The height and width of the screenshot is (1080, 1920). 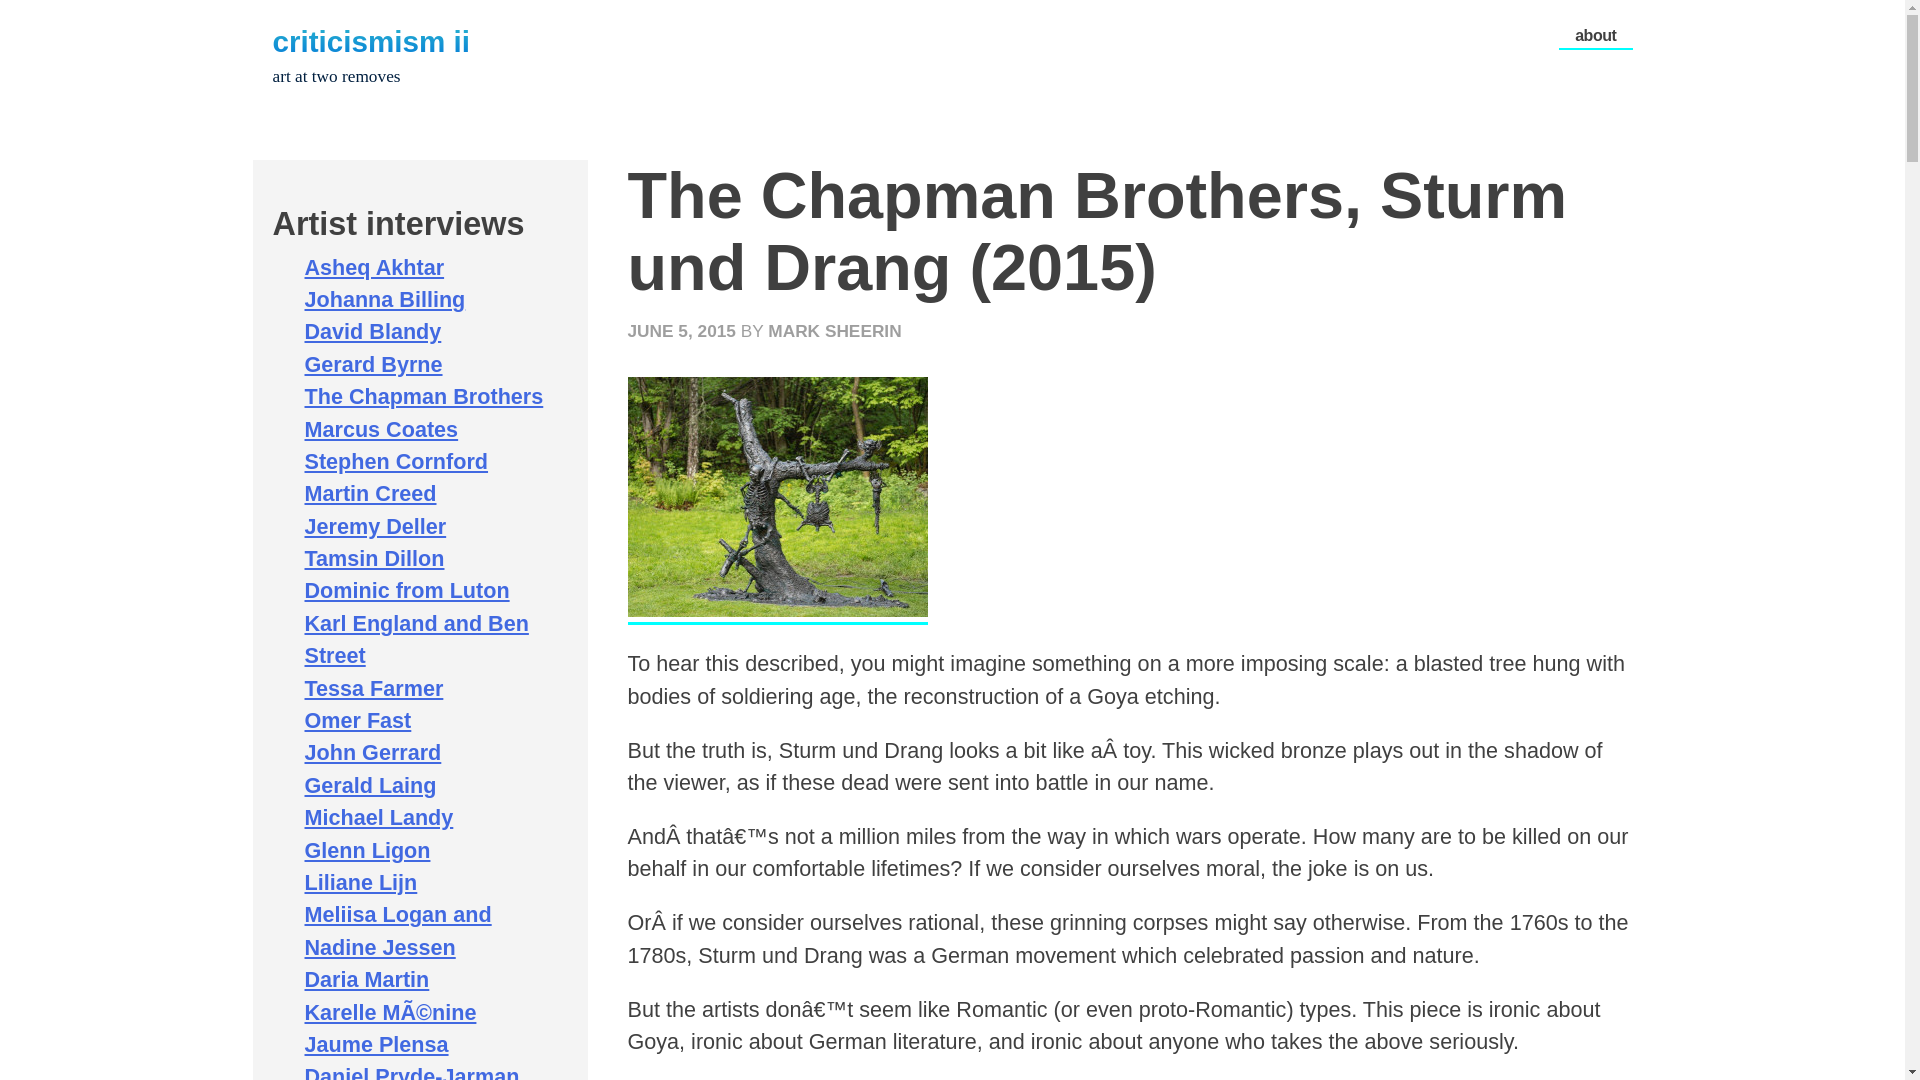 What do you see at coordinates (374, 526) in the screenshot?
I see `Jeremy Deller` at bounding box center [374, 526].